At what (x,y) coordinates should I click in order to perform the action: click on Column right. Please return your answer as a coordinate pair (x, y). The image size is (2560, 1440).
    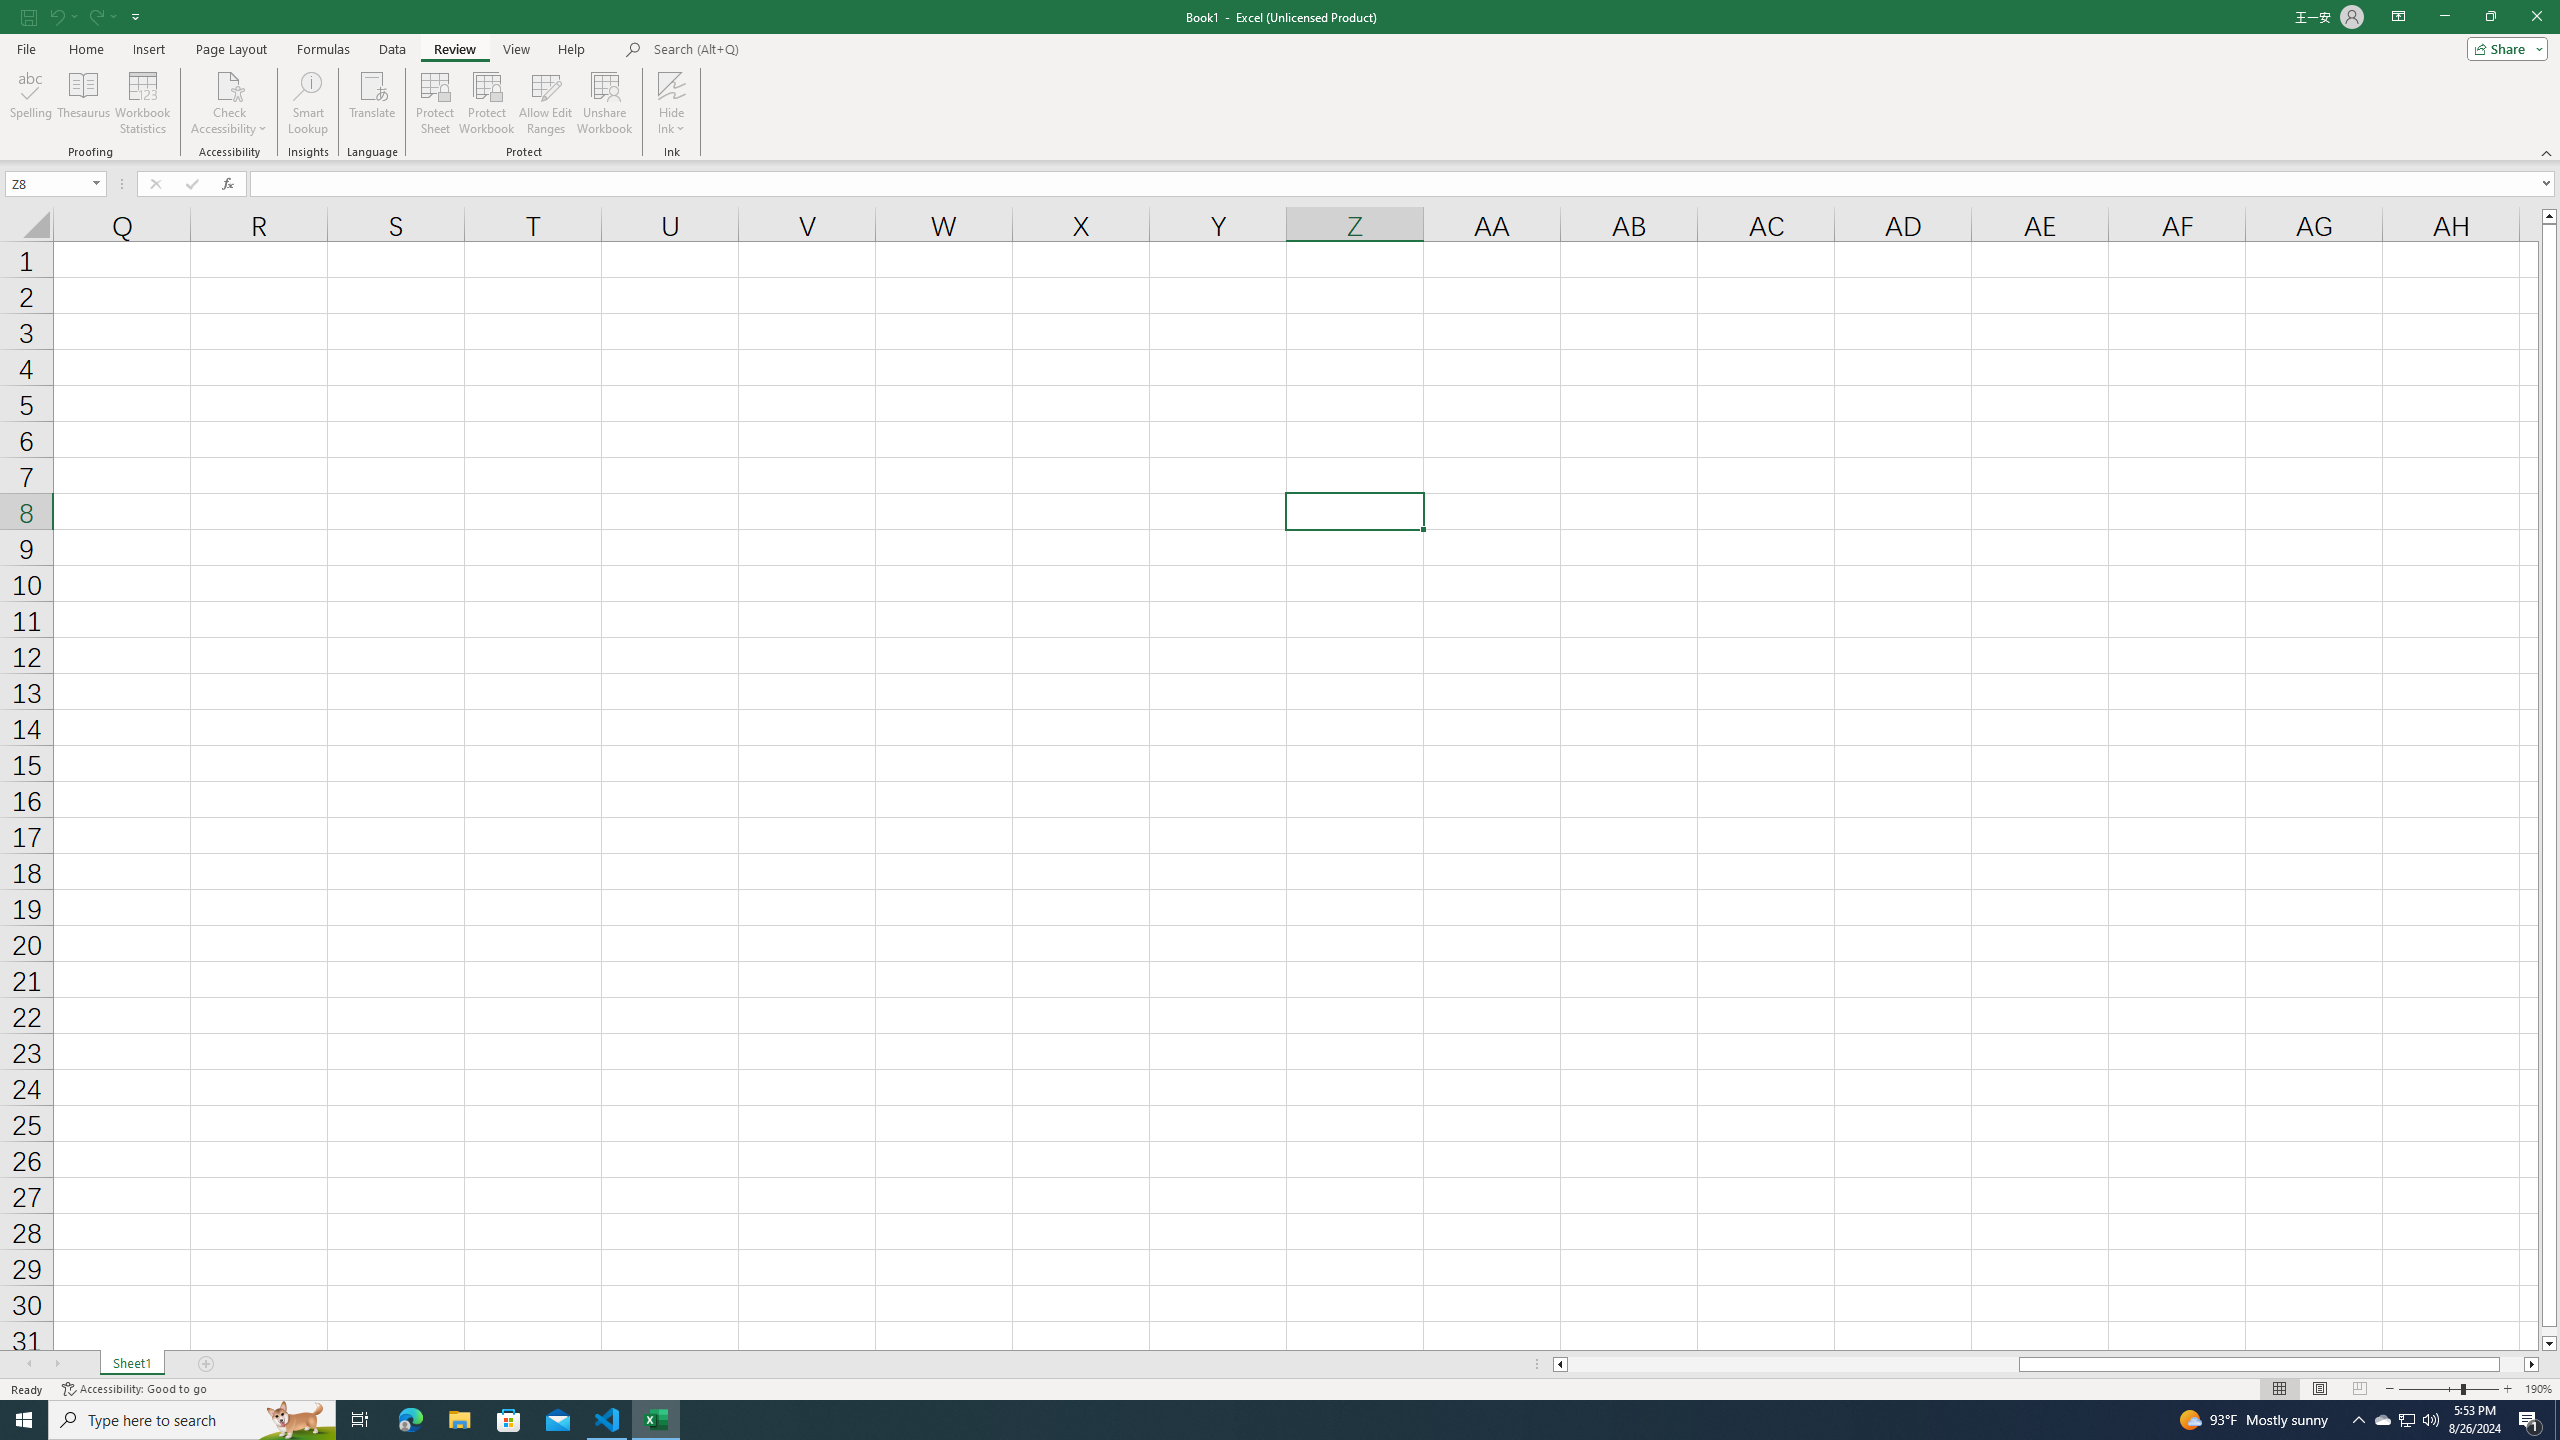
    Looking at the image, I should click on (2533, 1364).